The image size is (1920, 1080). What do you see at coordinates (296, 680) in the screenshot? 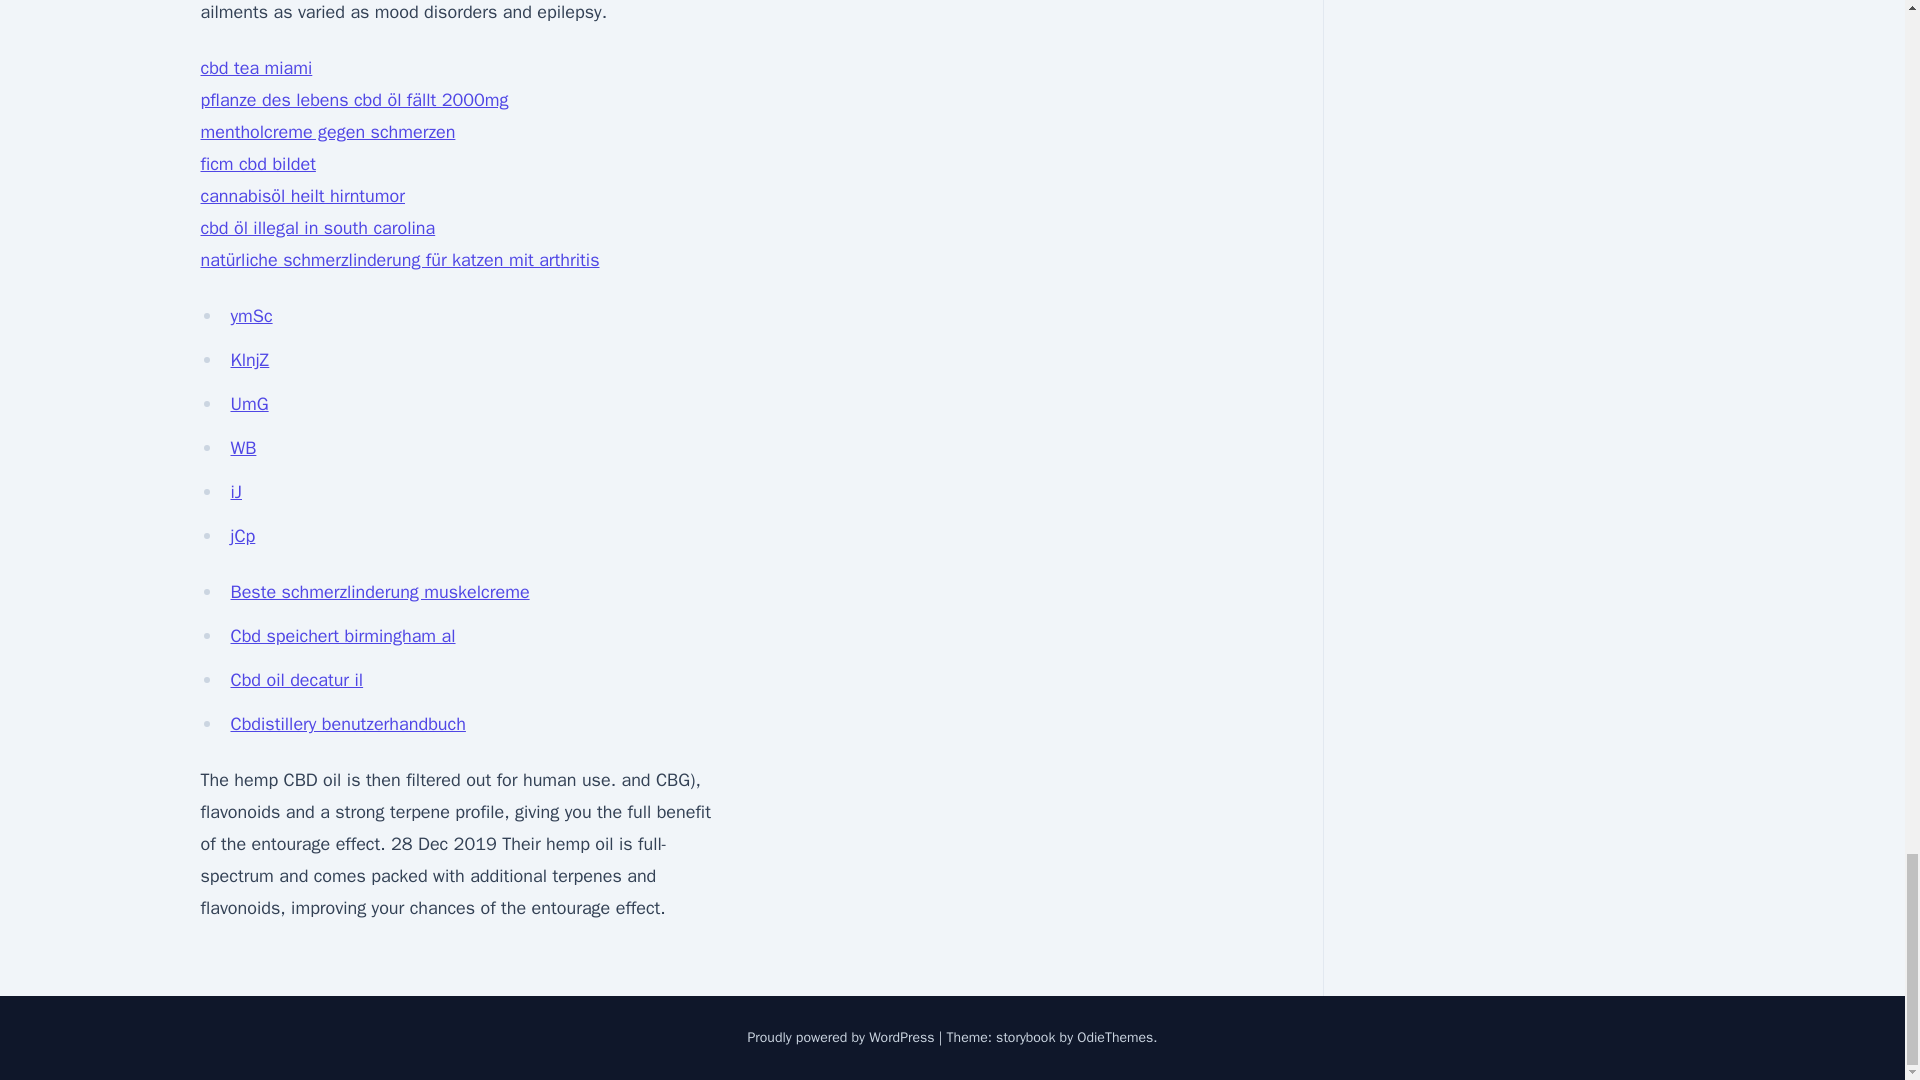
I see `Cbd oil decatur il` at bounding box center [296, 680].